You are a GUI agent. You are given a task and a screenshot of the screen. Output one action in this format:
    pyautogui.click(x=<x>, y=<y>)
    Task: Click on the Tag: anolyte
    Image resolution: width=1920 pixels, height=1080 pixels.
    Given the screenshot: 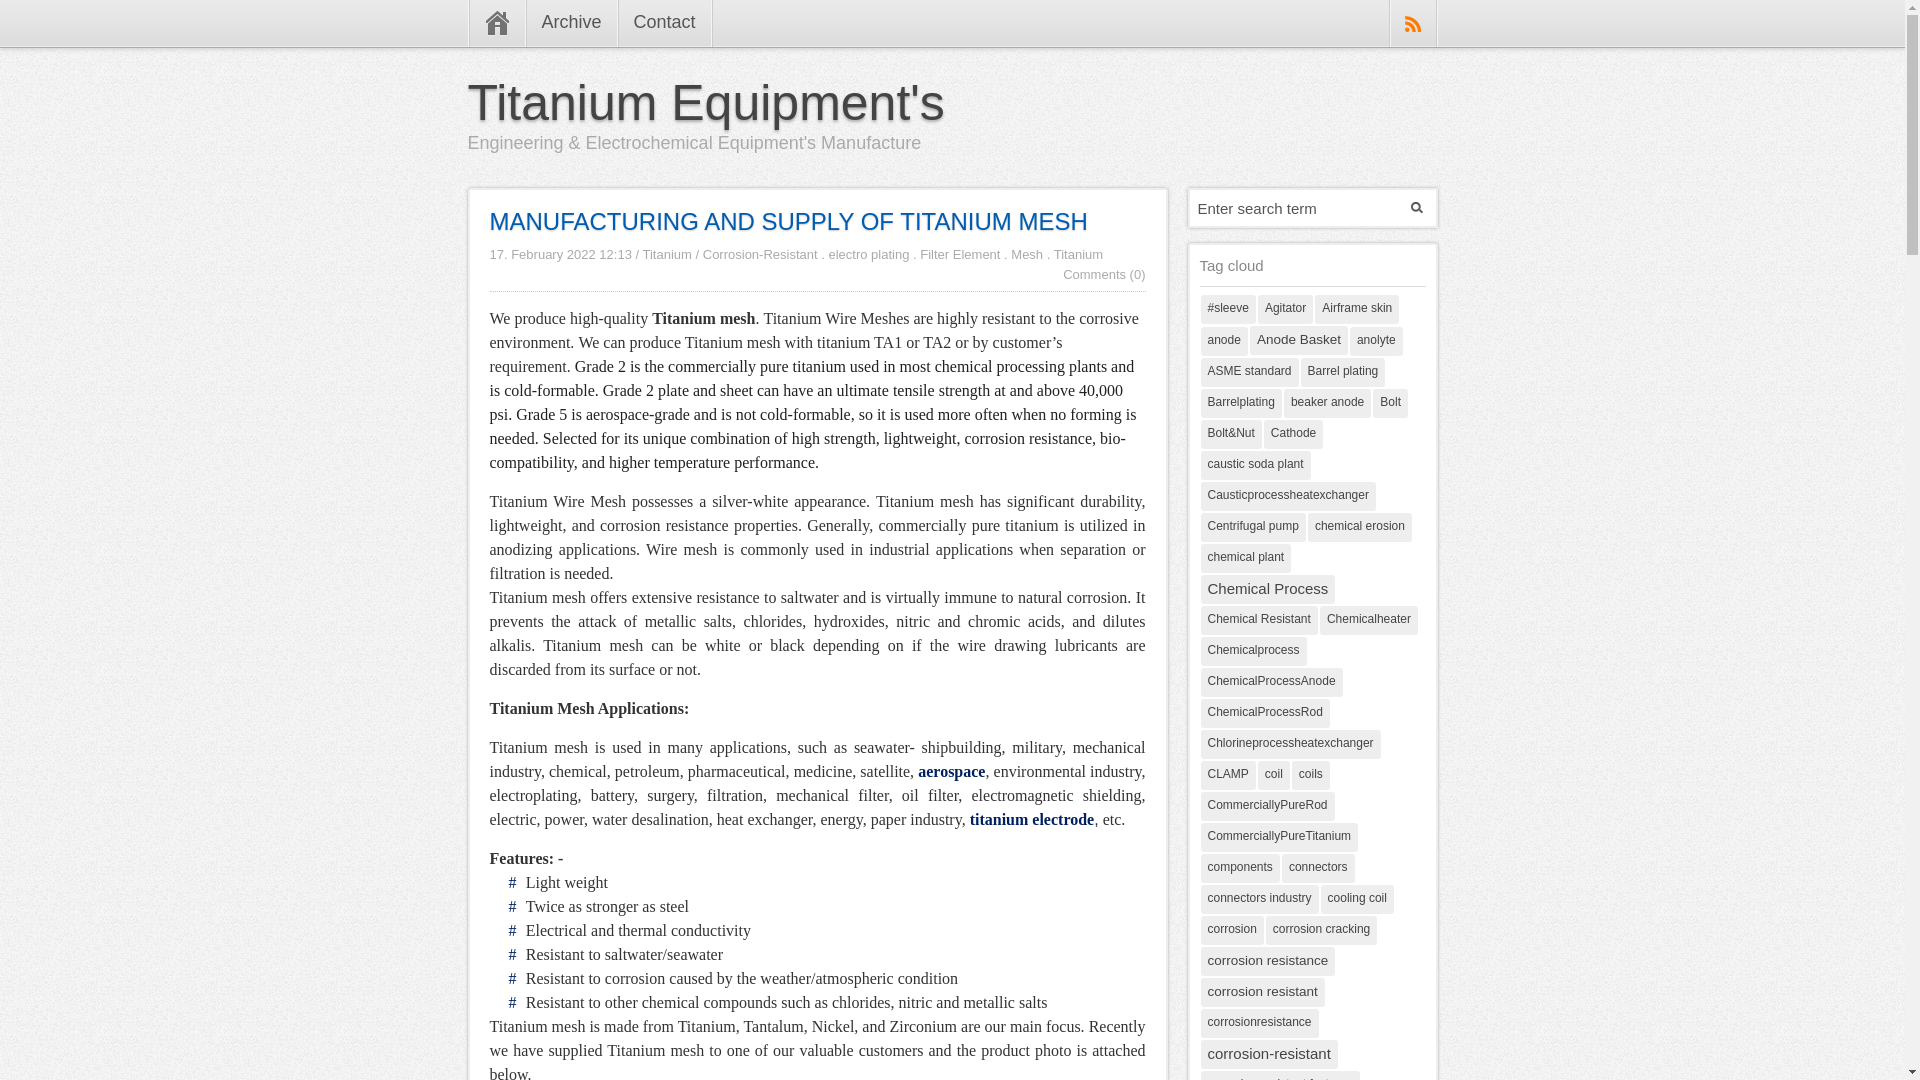 What is the action you would take?
    pyautogui.click(x=1376, y=342)
    